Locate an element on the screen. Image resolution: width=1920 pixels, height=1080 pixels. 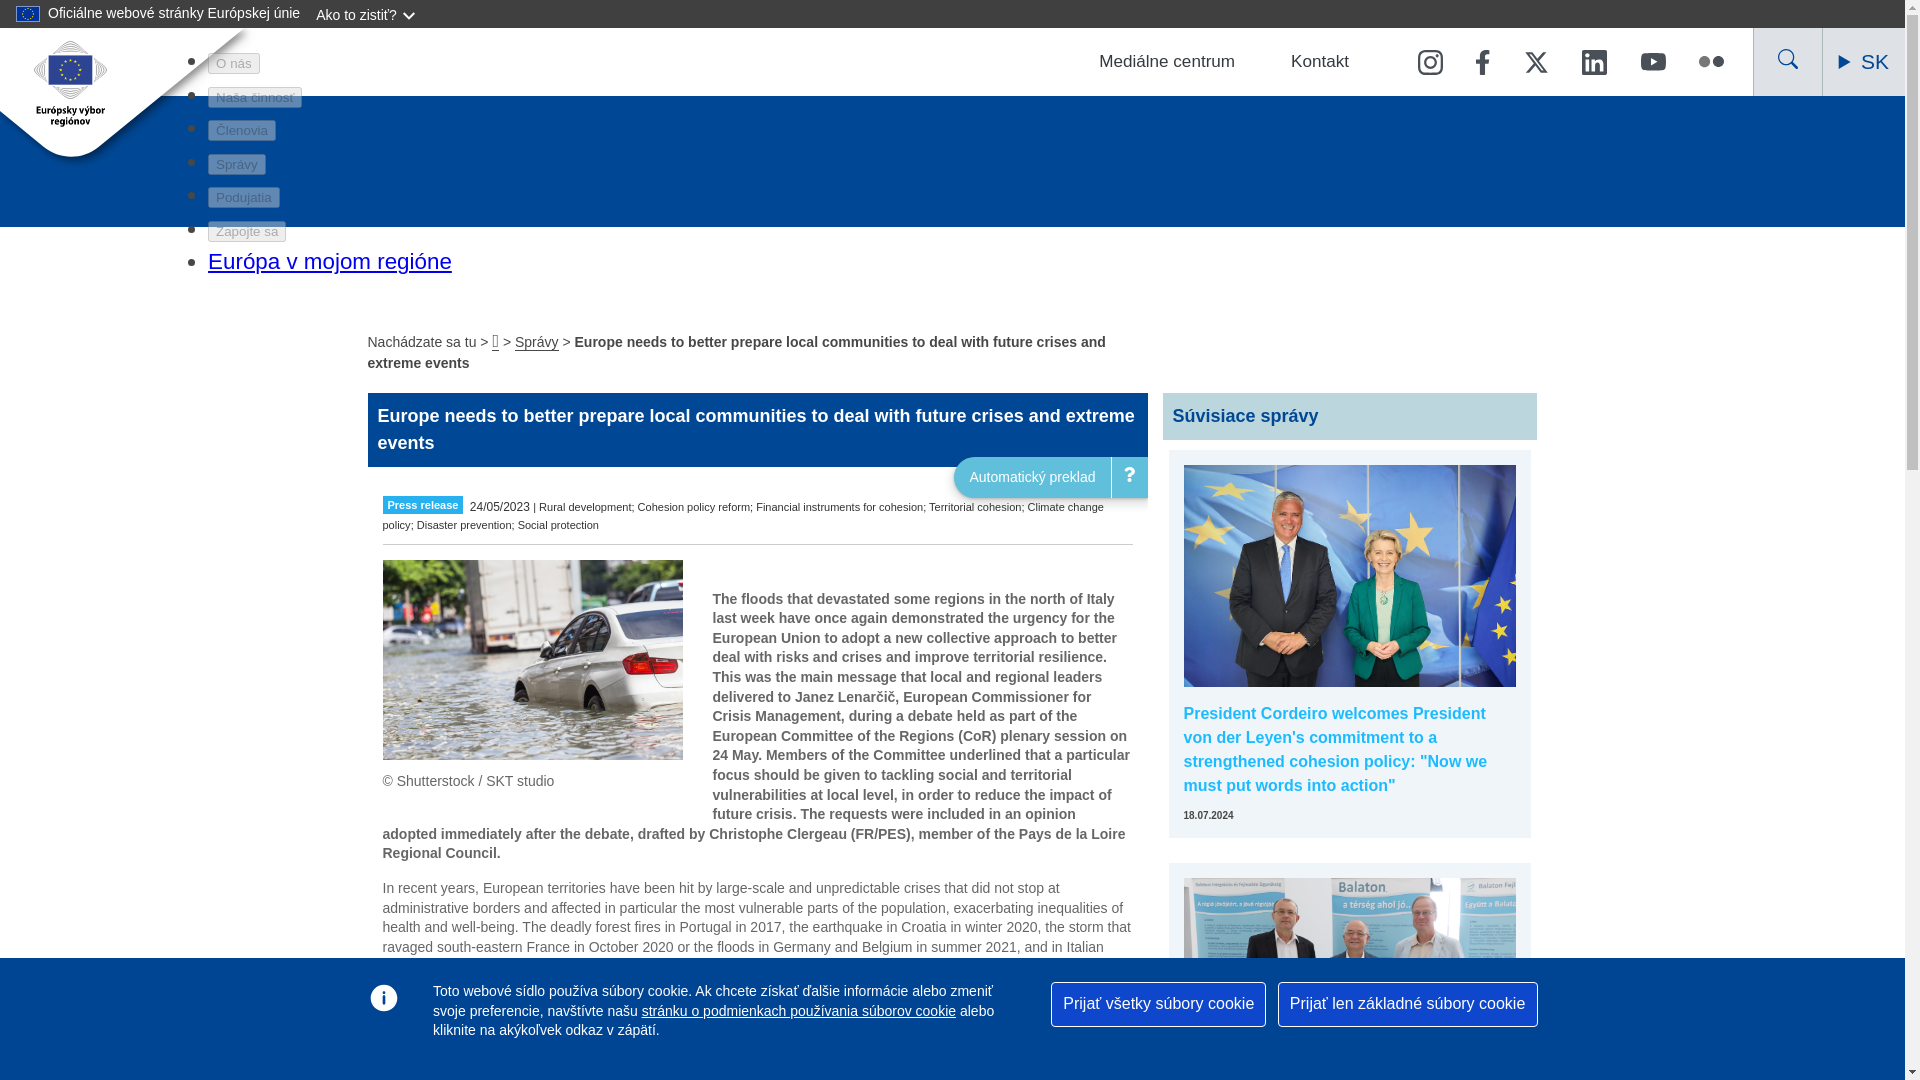
Kontakt is located at coordinates (1320, 62).